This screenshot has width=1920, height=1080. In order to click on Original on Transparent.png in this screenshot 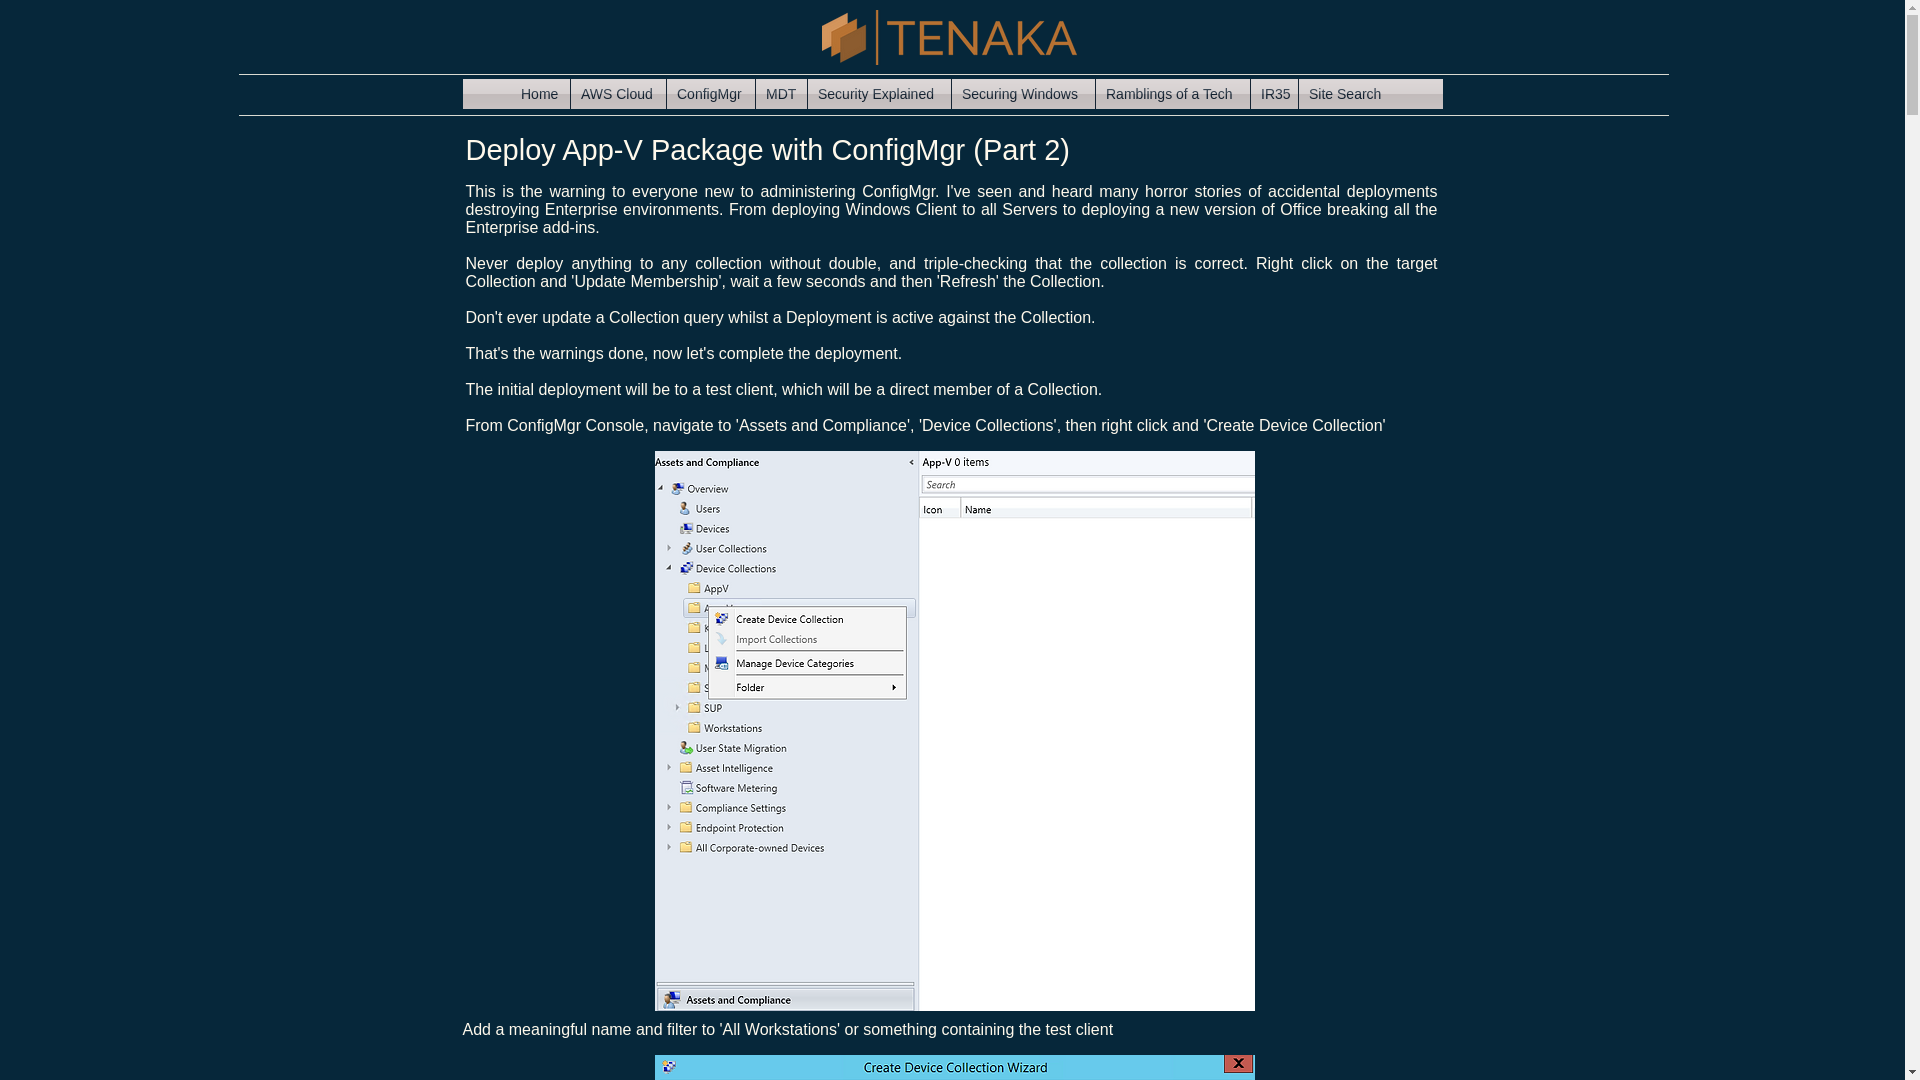, I will do `click(949, 36)`.